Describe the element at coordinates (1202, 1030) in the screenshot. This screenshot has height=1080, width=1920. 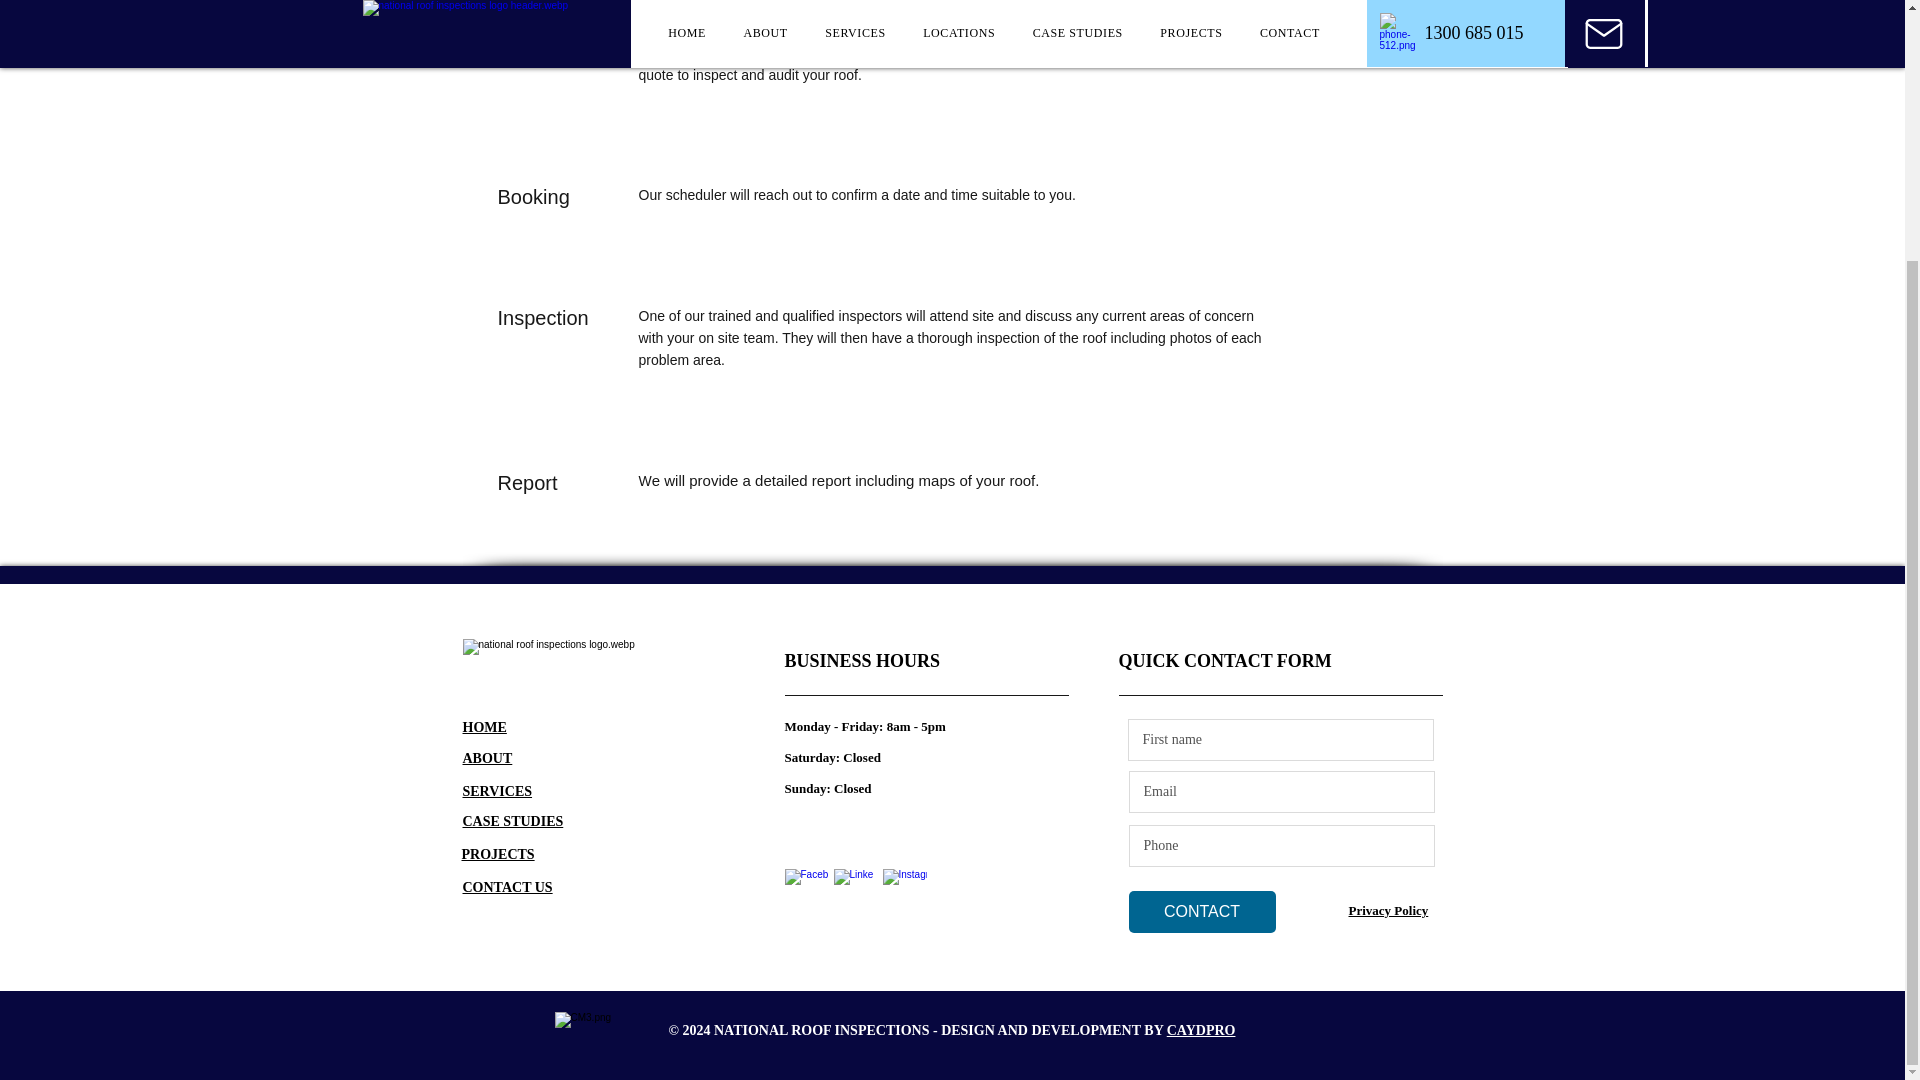
I see `CAYDPRO` at that location.